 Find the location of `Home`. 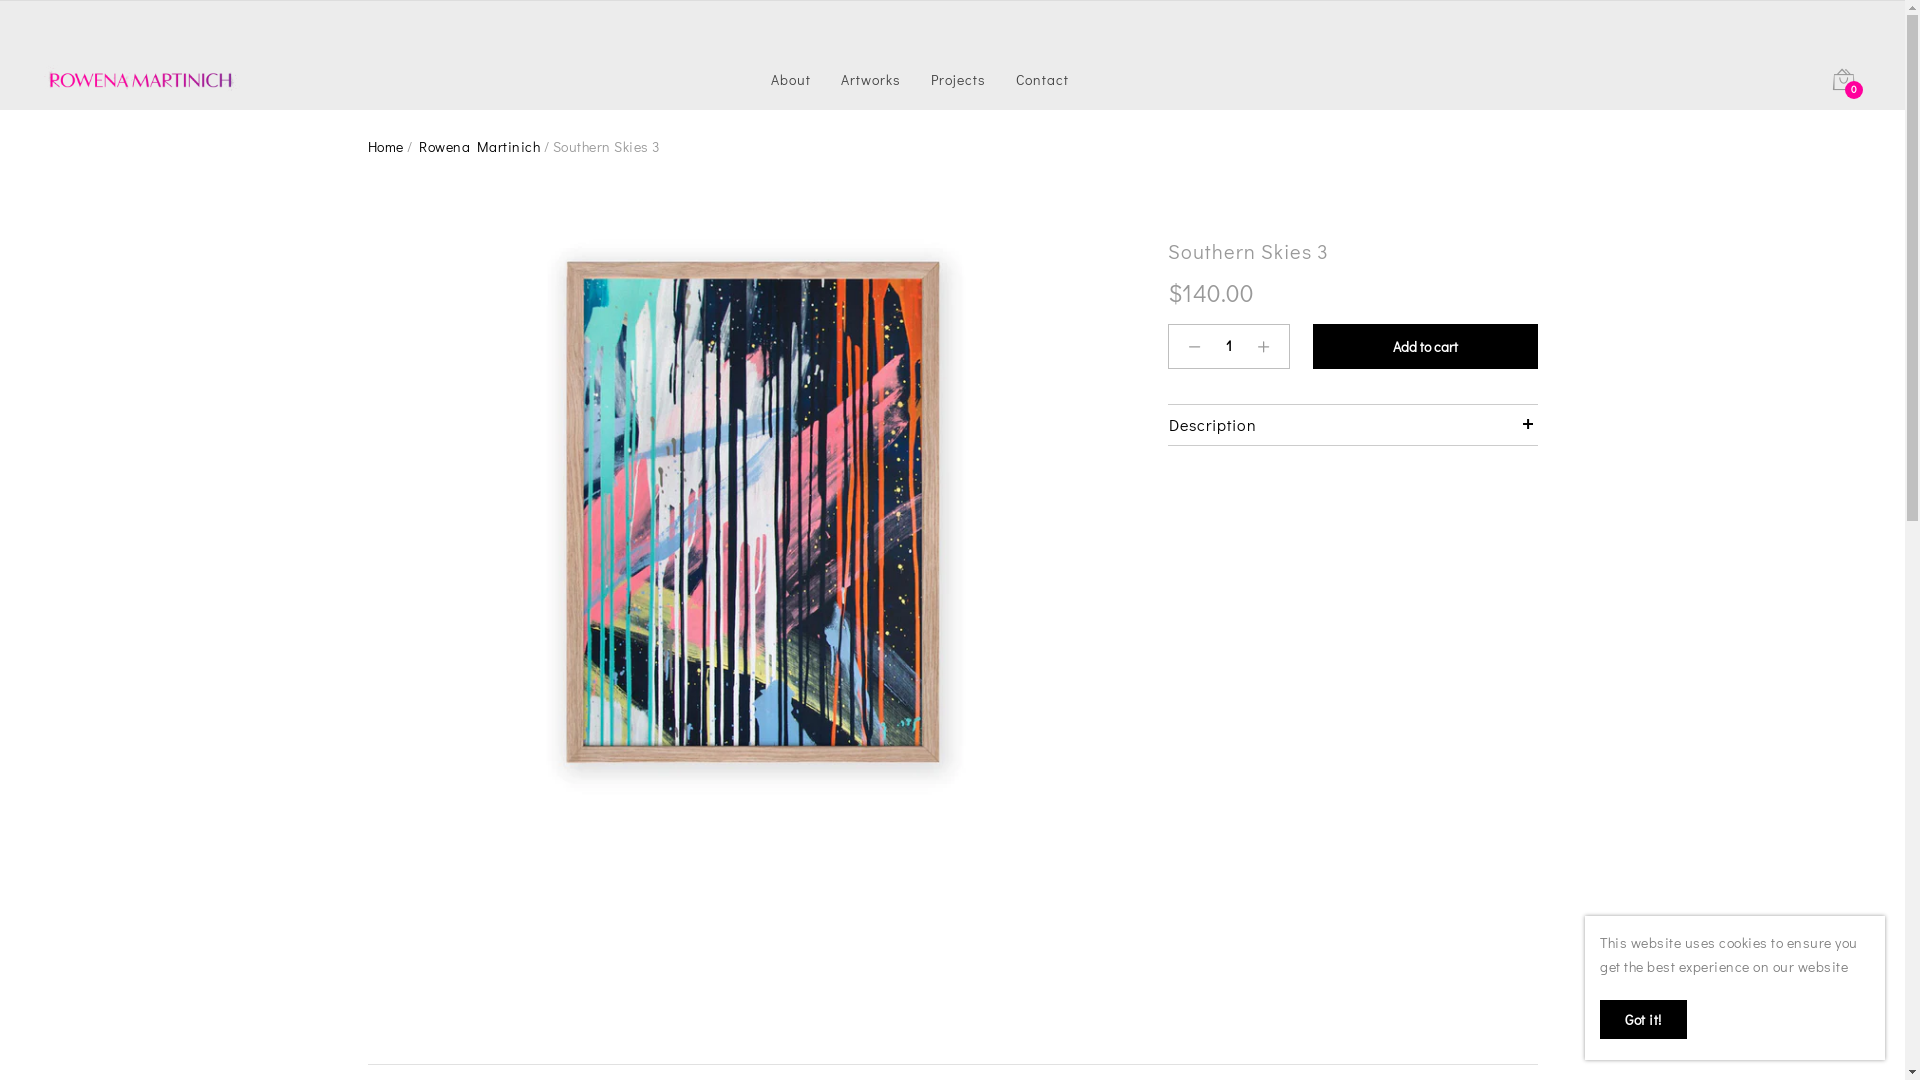

Home is located at coordinates (388, 146).